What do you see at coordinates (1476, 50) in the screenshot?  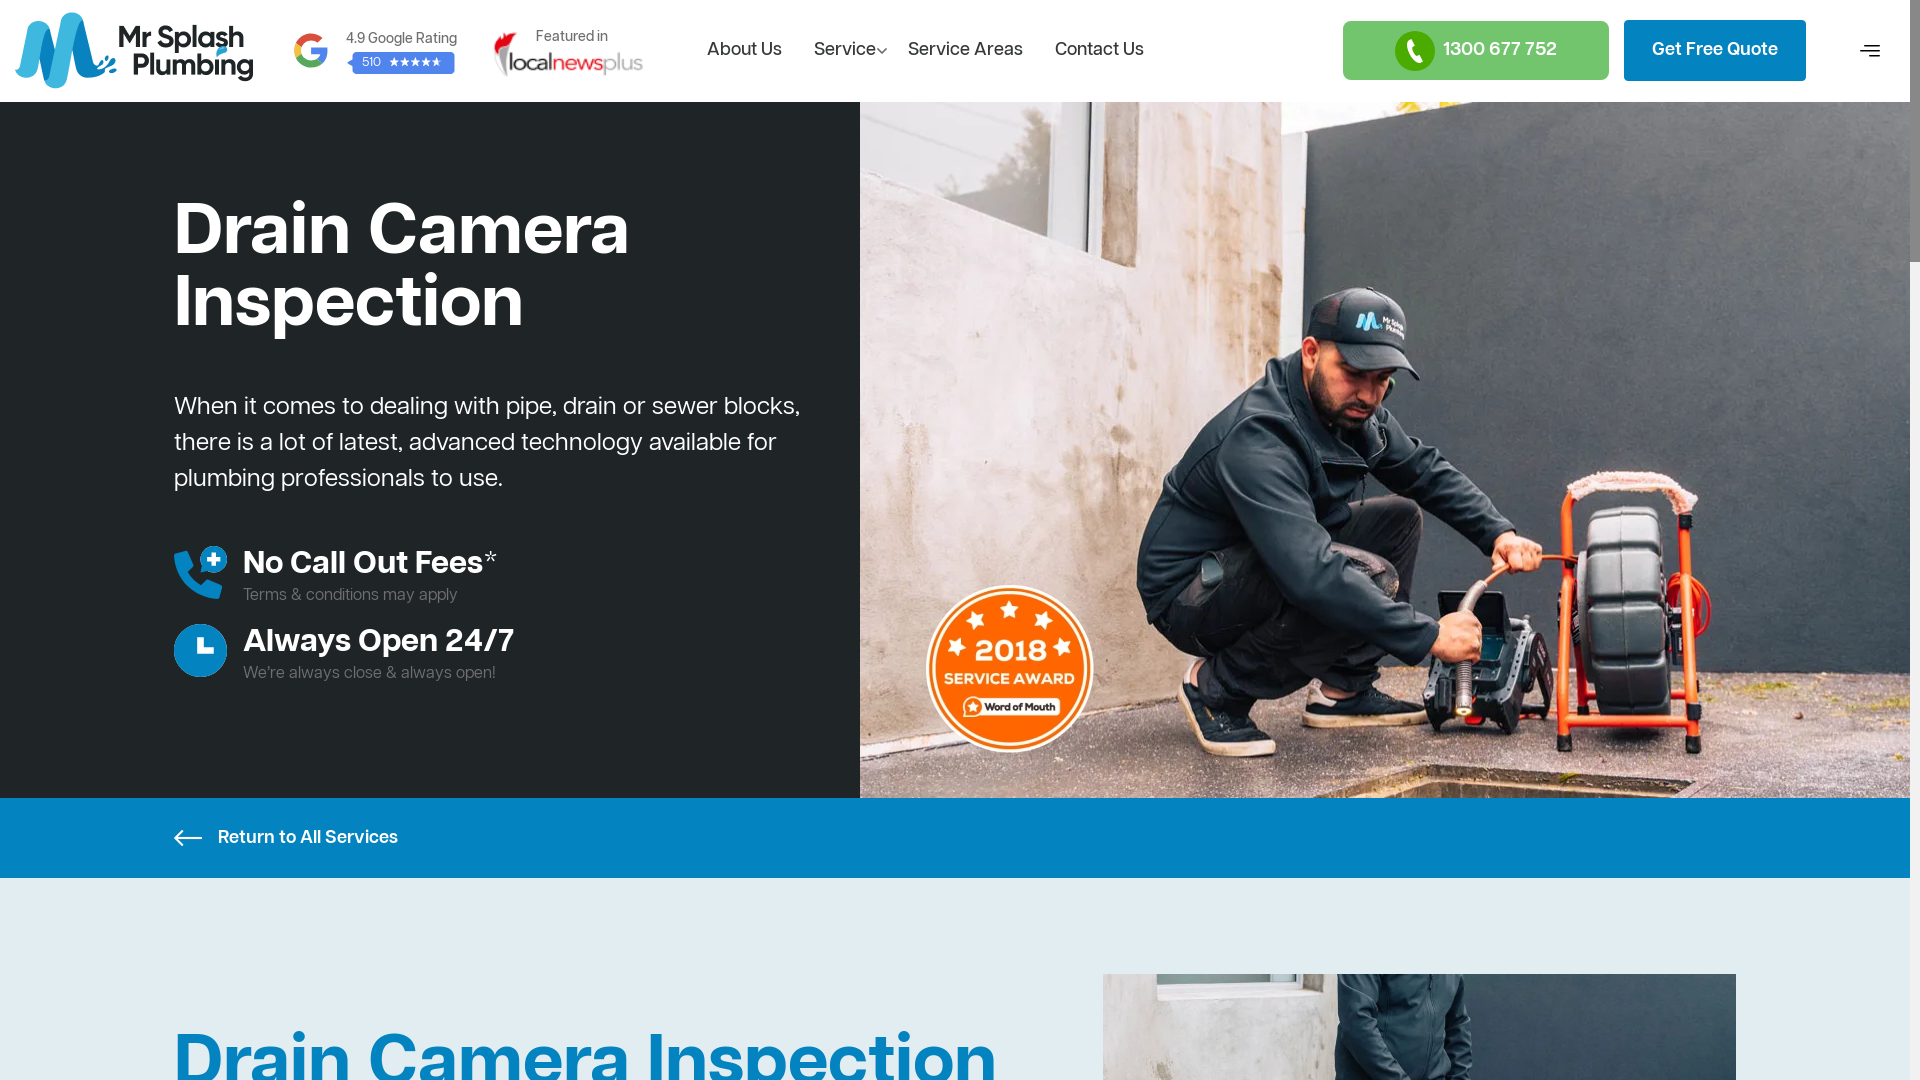 I see `1300 677 752` at bounding box center [1476, 50].